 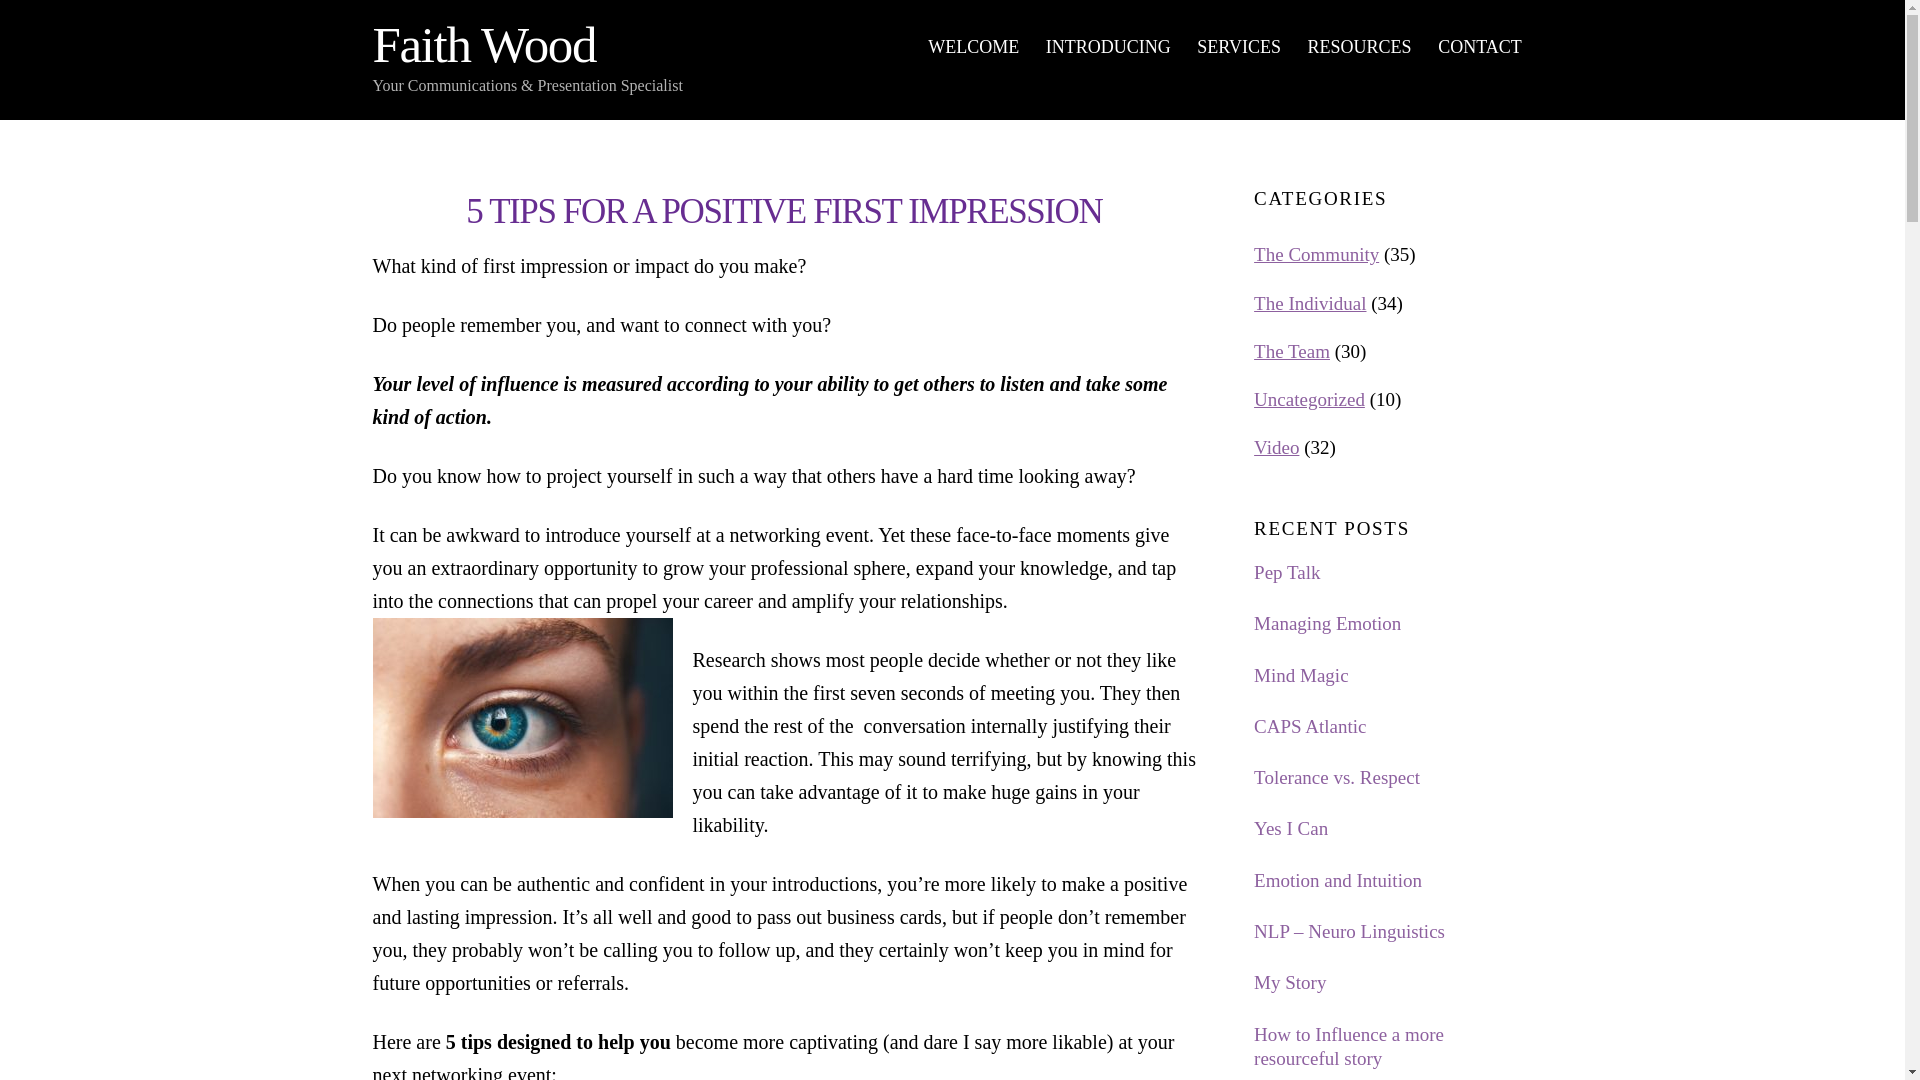 I want to click on My Story, so click(x=1292, y=351).